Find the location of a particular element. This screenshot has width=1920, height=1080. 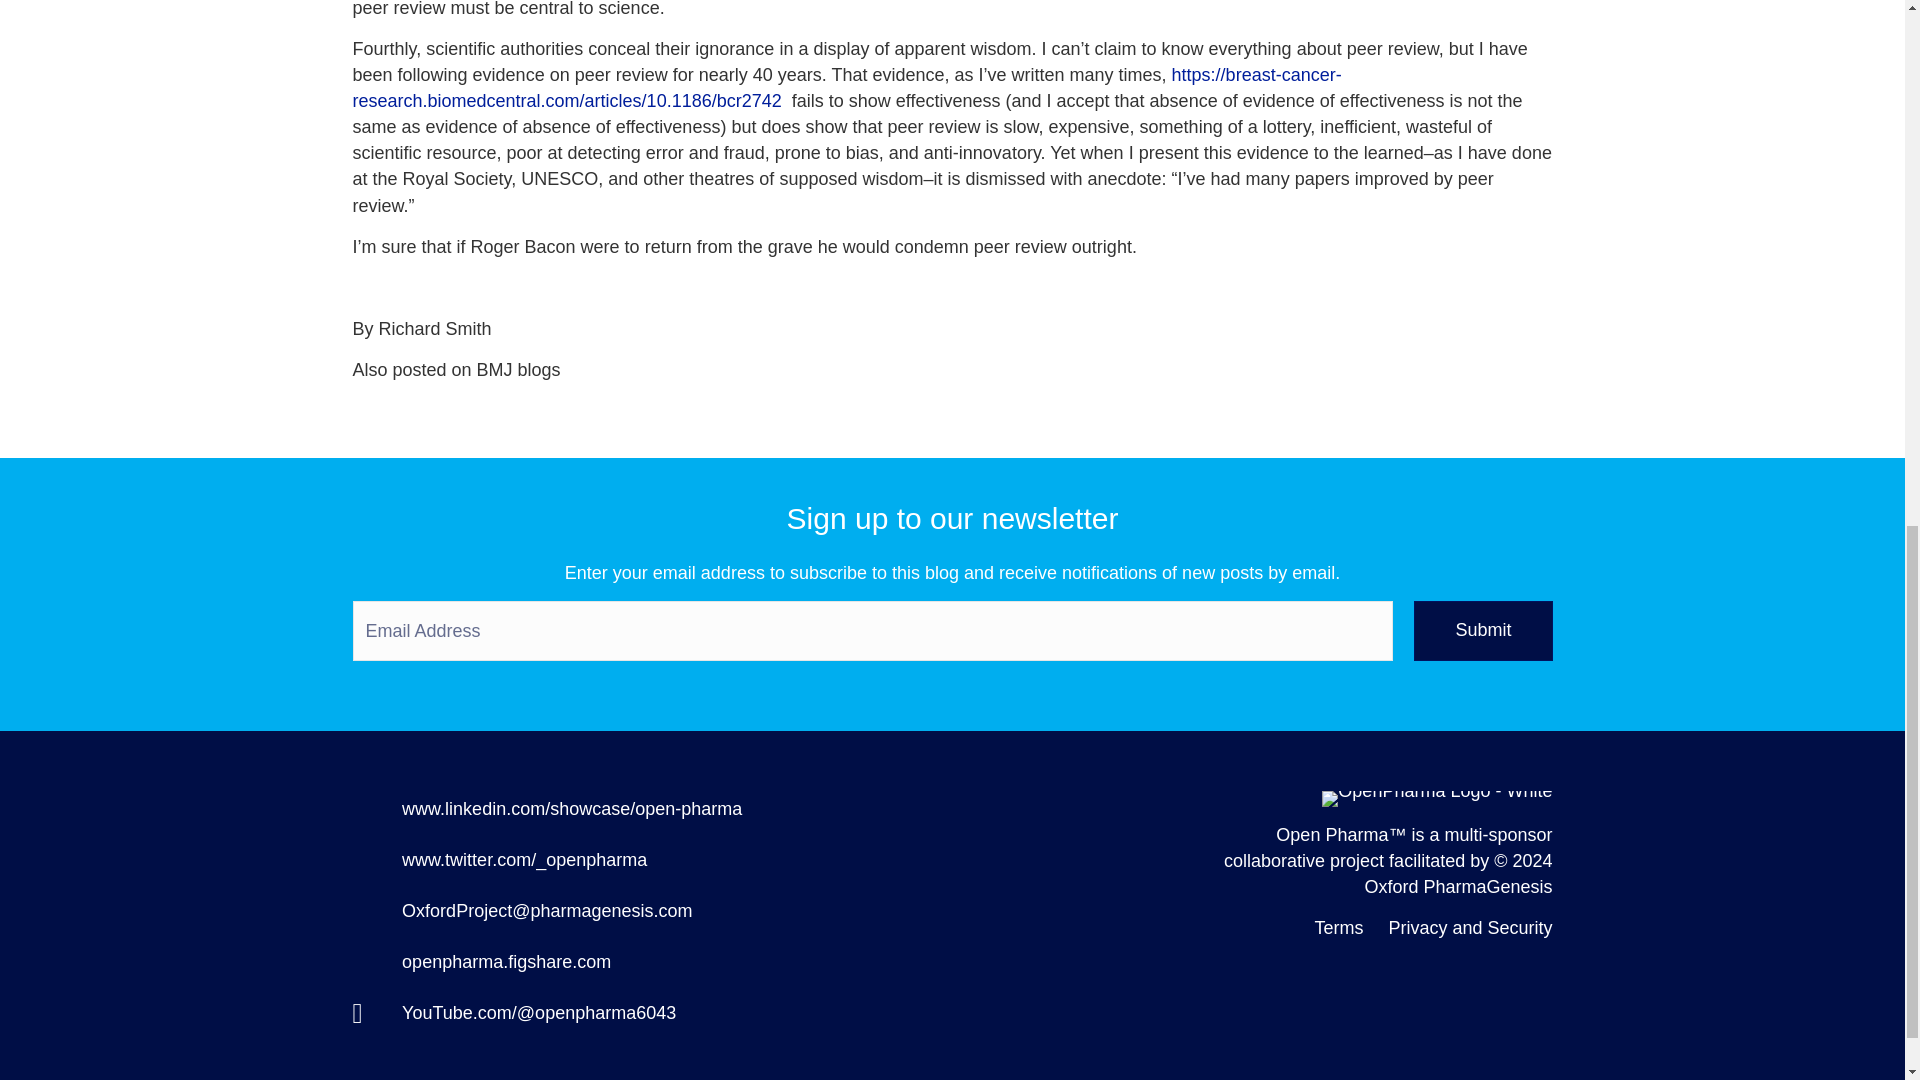

Submit is located at coordinates (1482, 630).